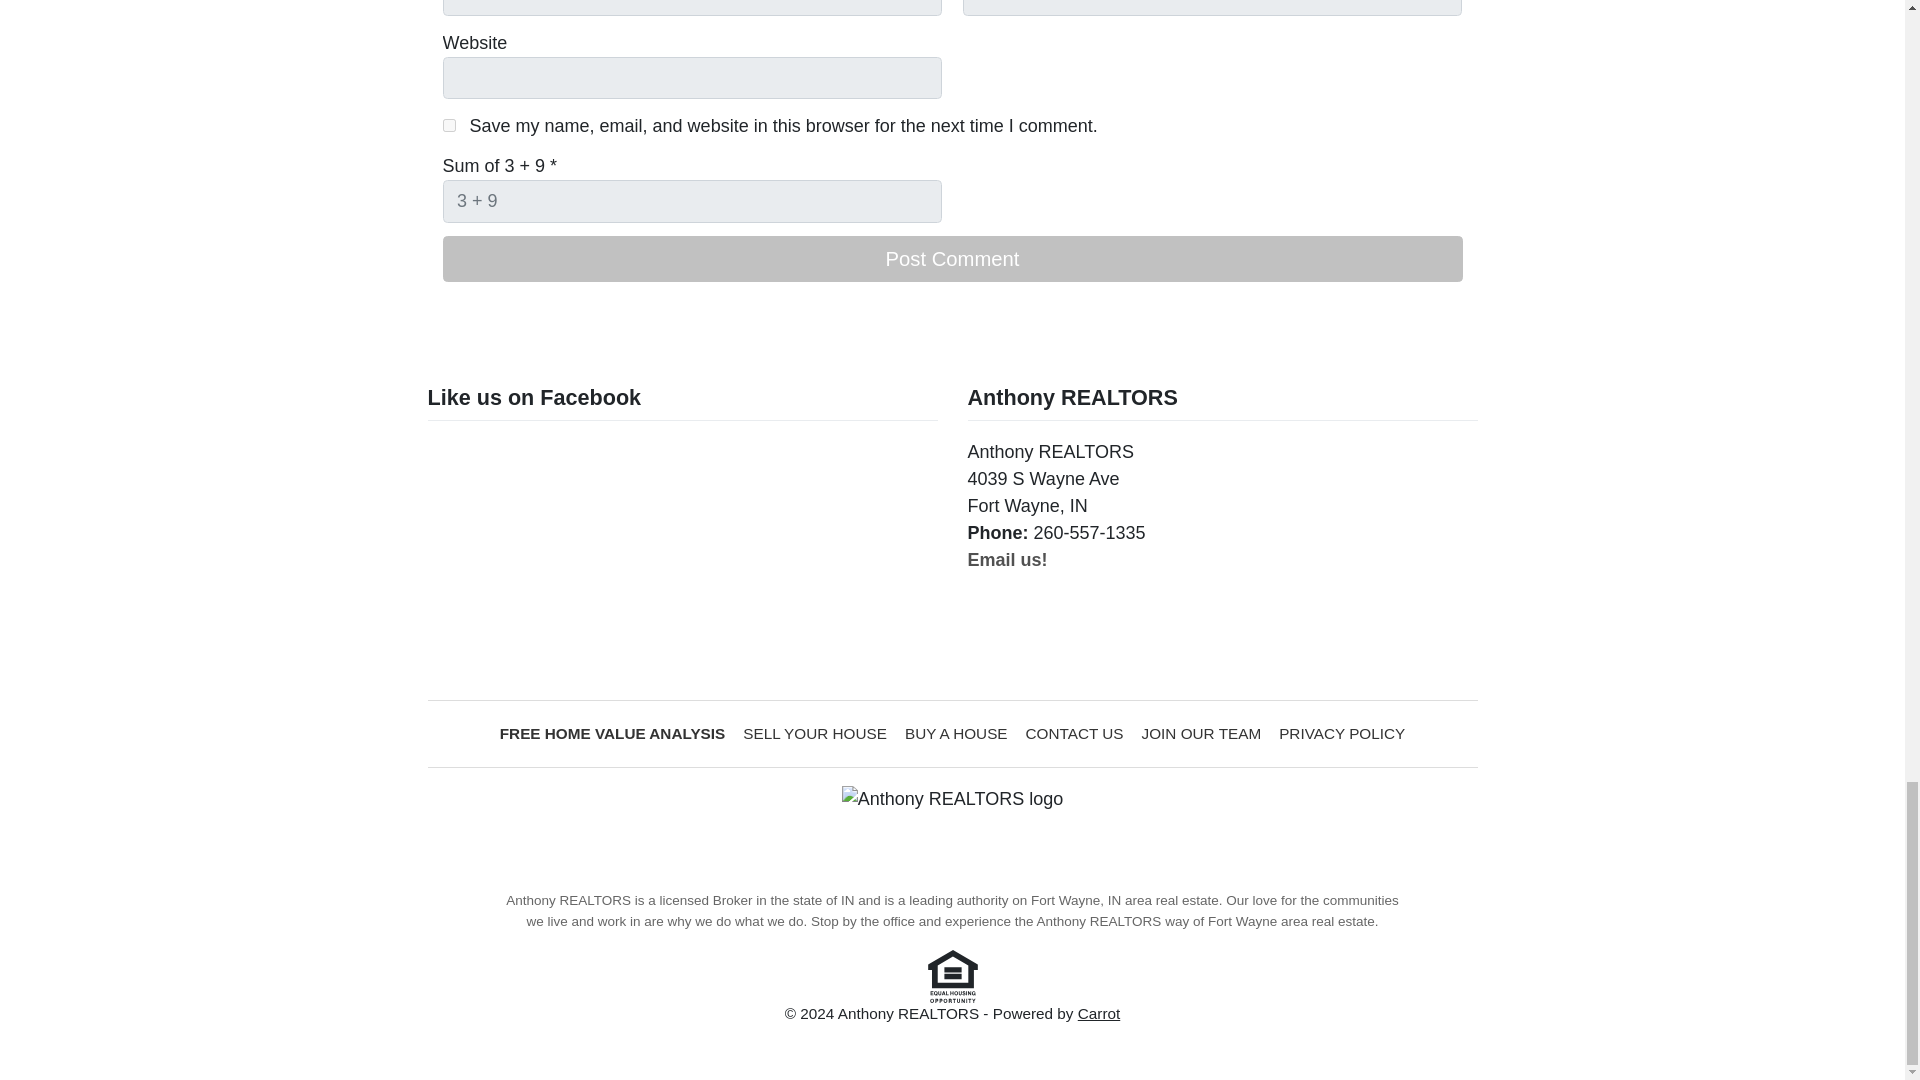  What do you see at coordinates (1074, 734) in the screenshot?
I see `CONTACT US` at bounding box center [1074, 734].